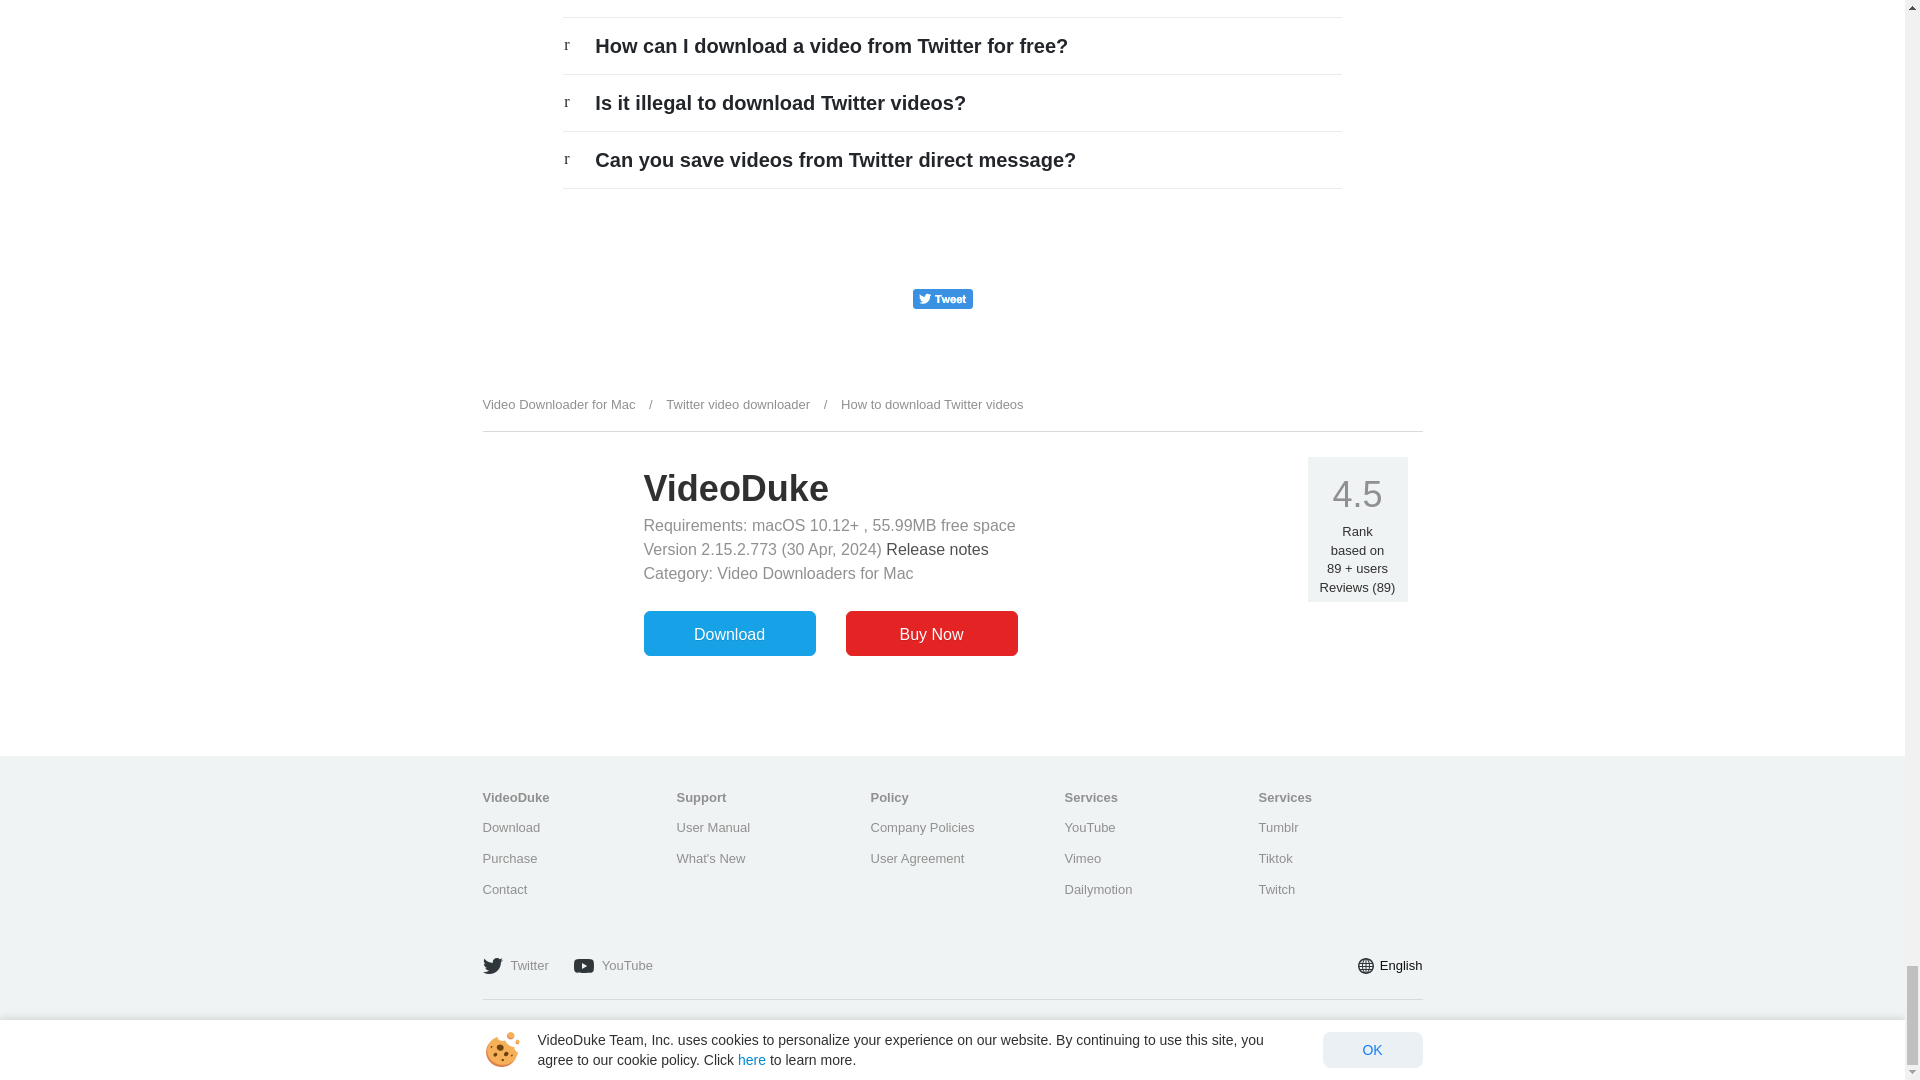 This screenshot has width=1920, height=1080. I want to click on How can I download a video from Twitter for free?, so click(831, 46).